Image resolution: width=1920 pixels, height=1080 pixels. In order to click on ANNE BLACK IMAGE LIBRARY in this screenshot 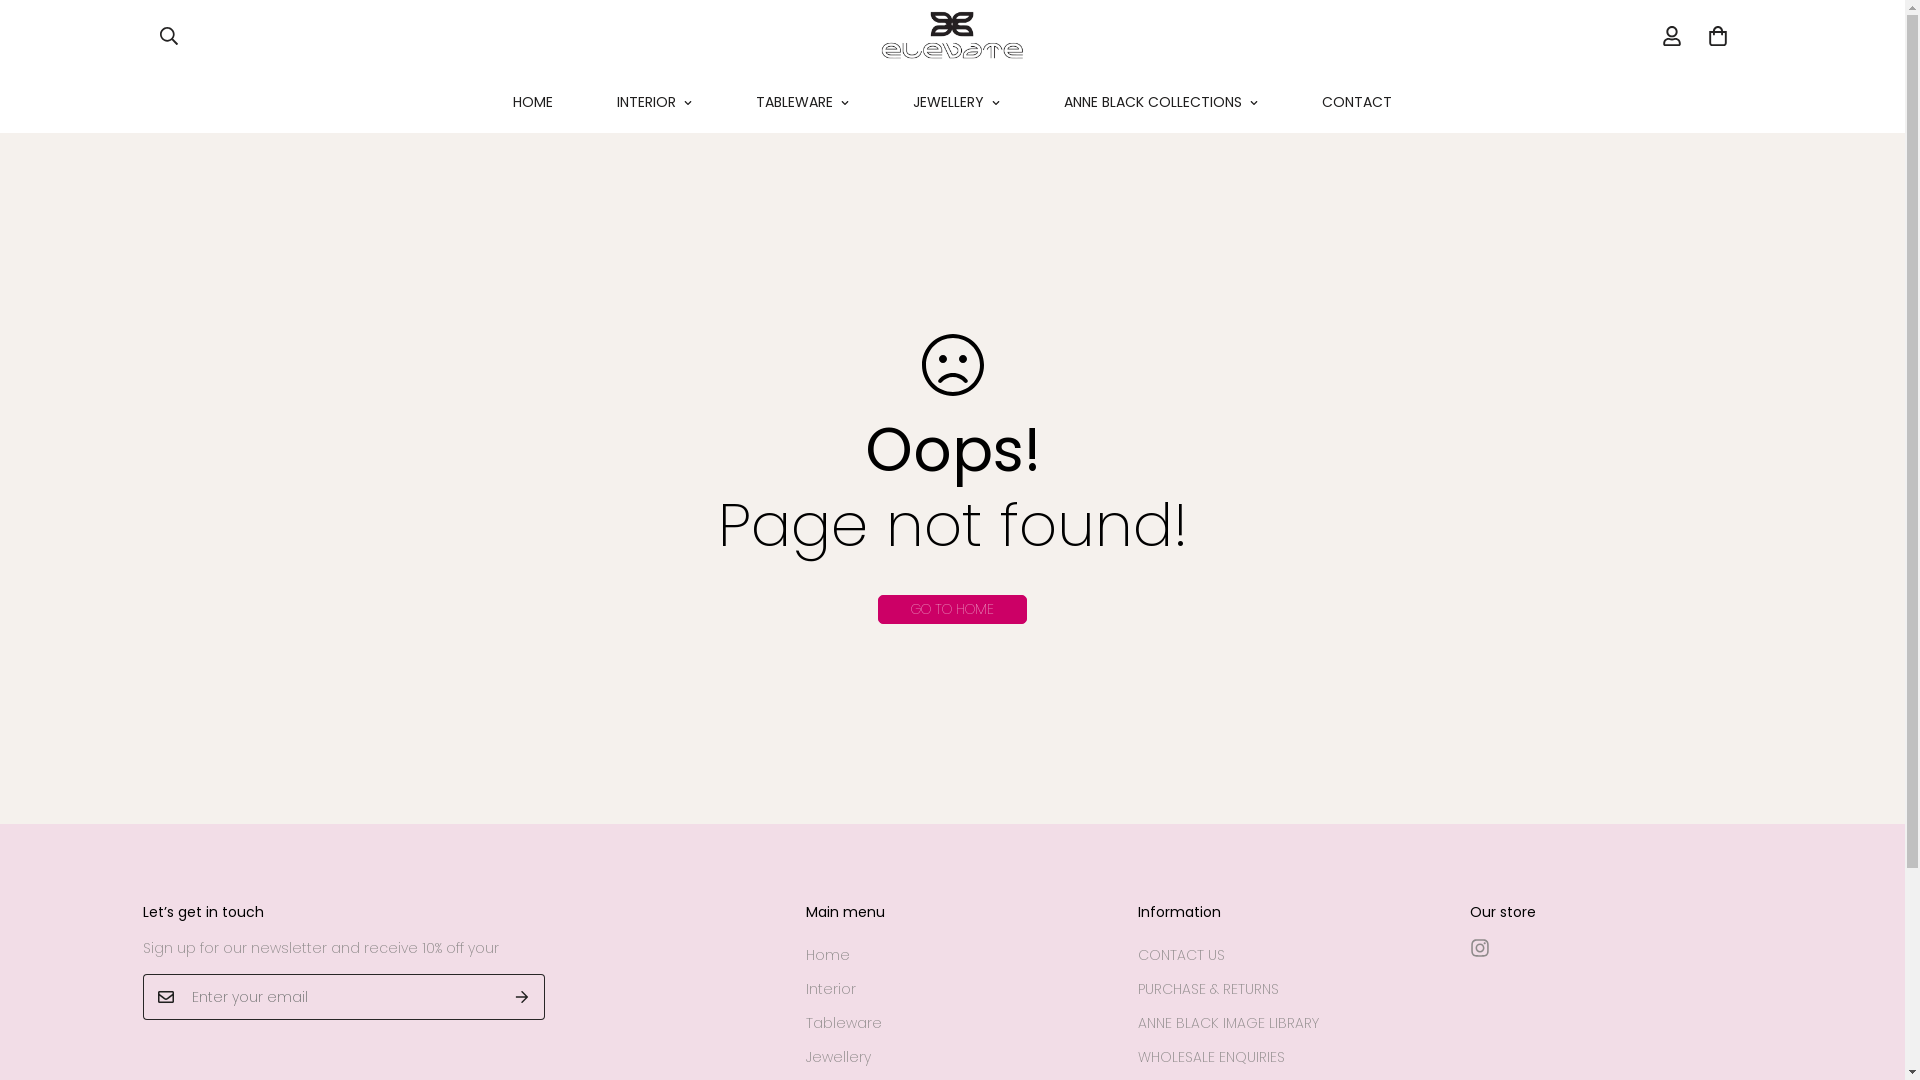, I will do `click(1228, 1023)`.